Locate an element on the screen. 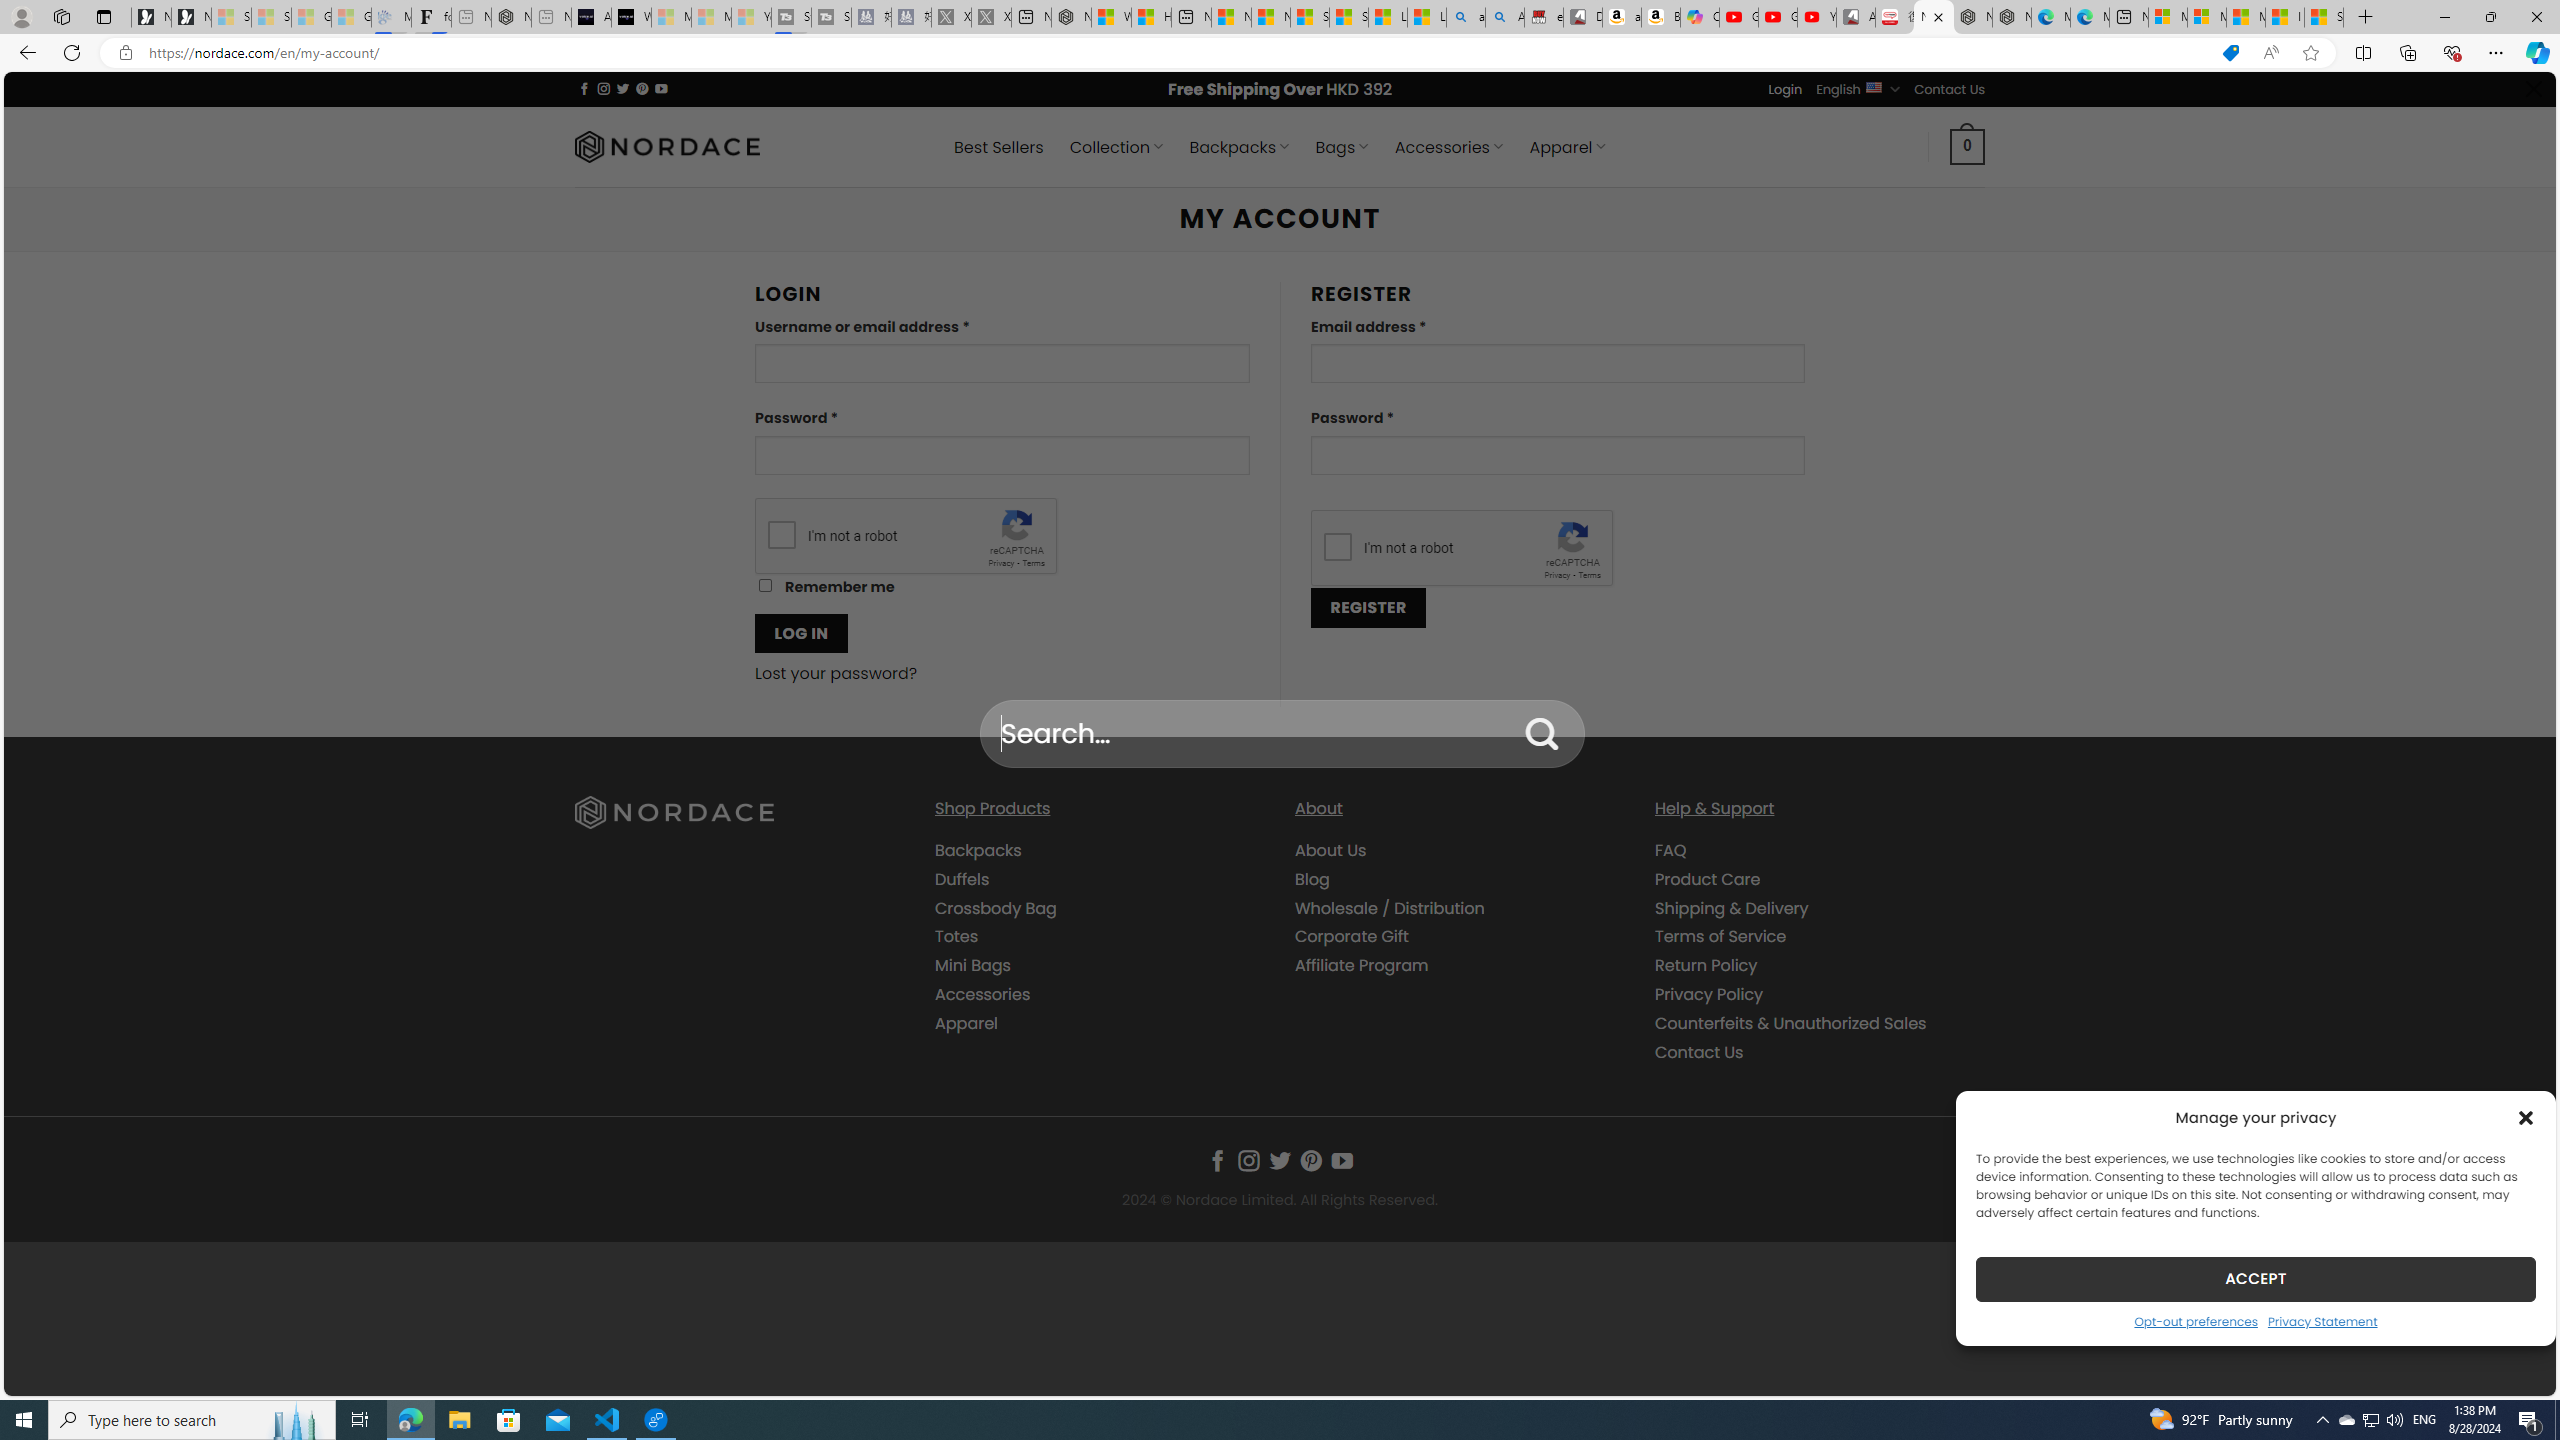 This screenshot has height=1440, width=2560. Gloom - YouTube is located at coordinates (1778, 17).